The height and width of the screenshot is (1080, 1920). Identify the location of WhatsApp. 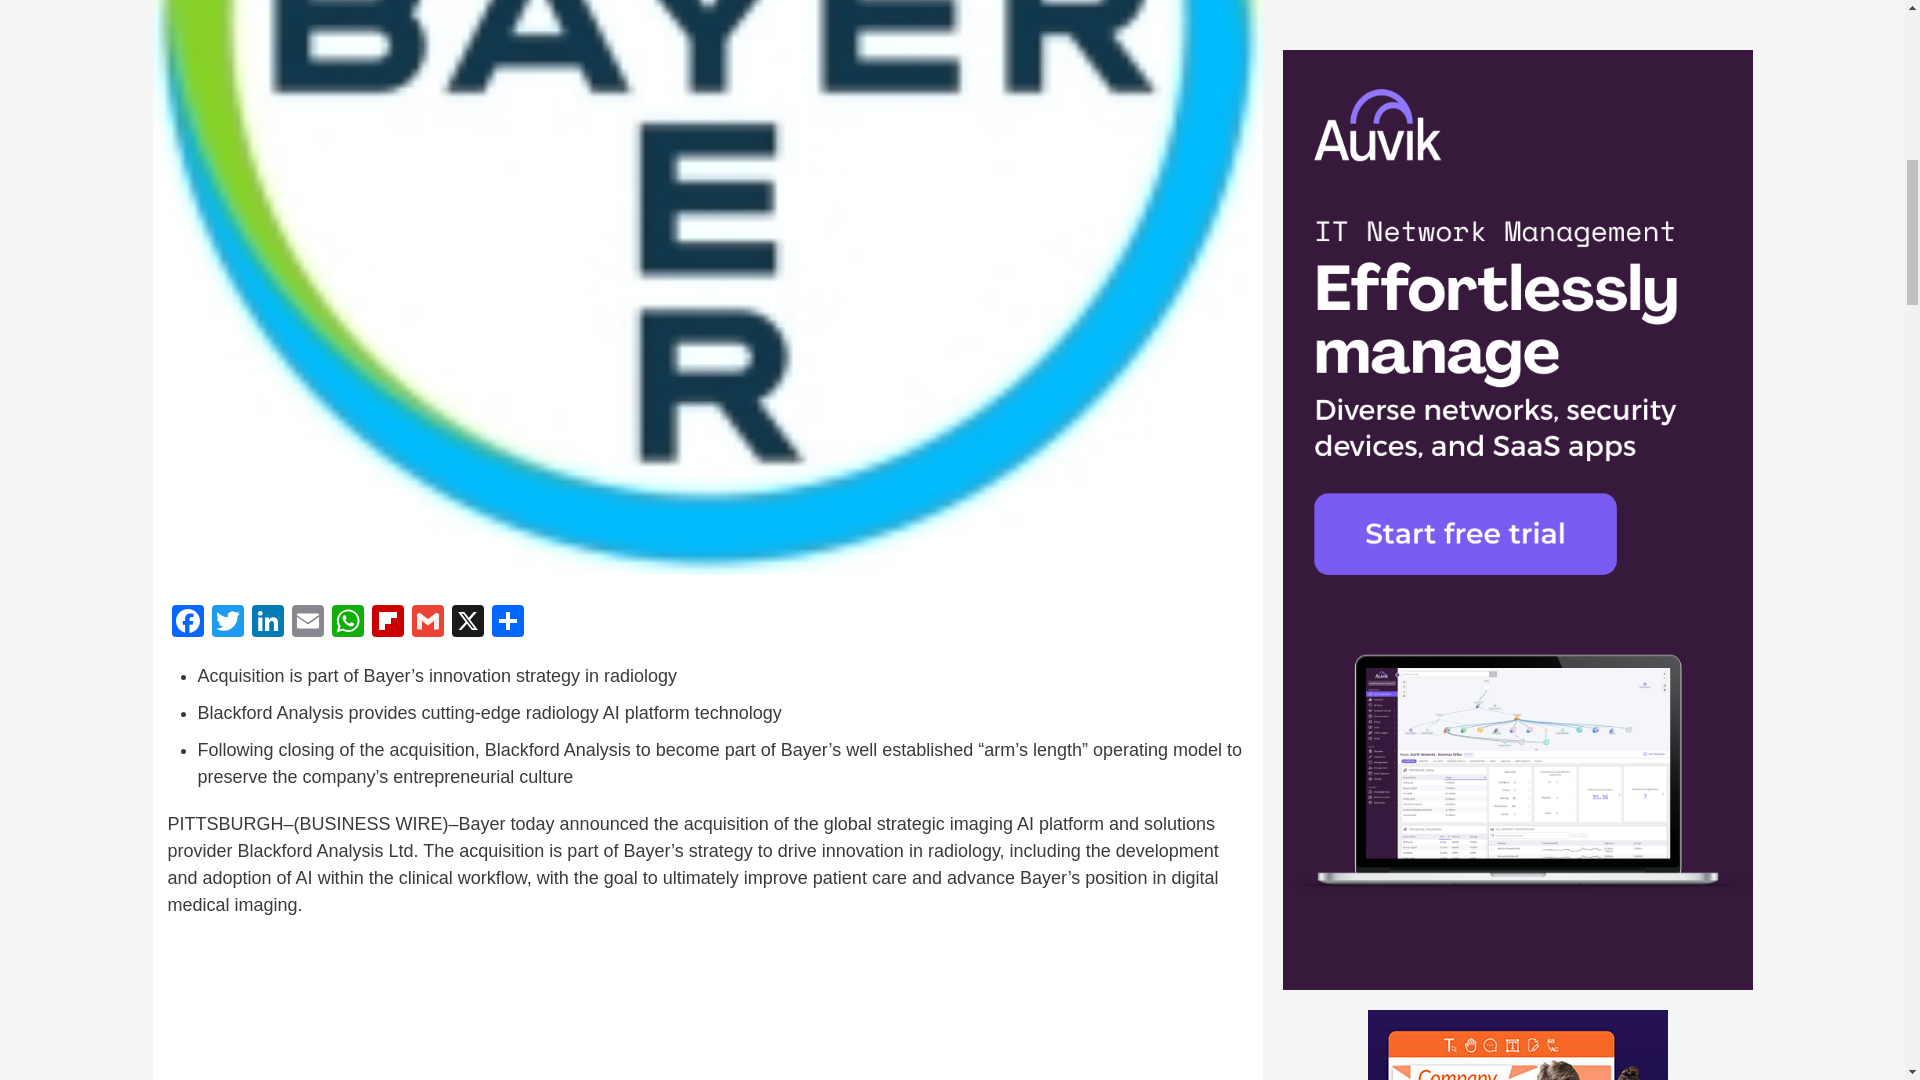
(348, 622).